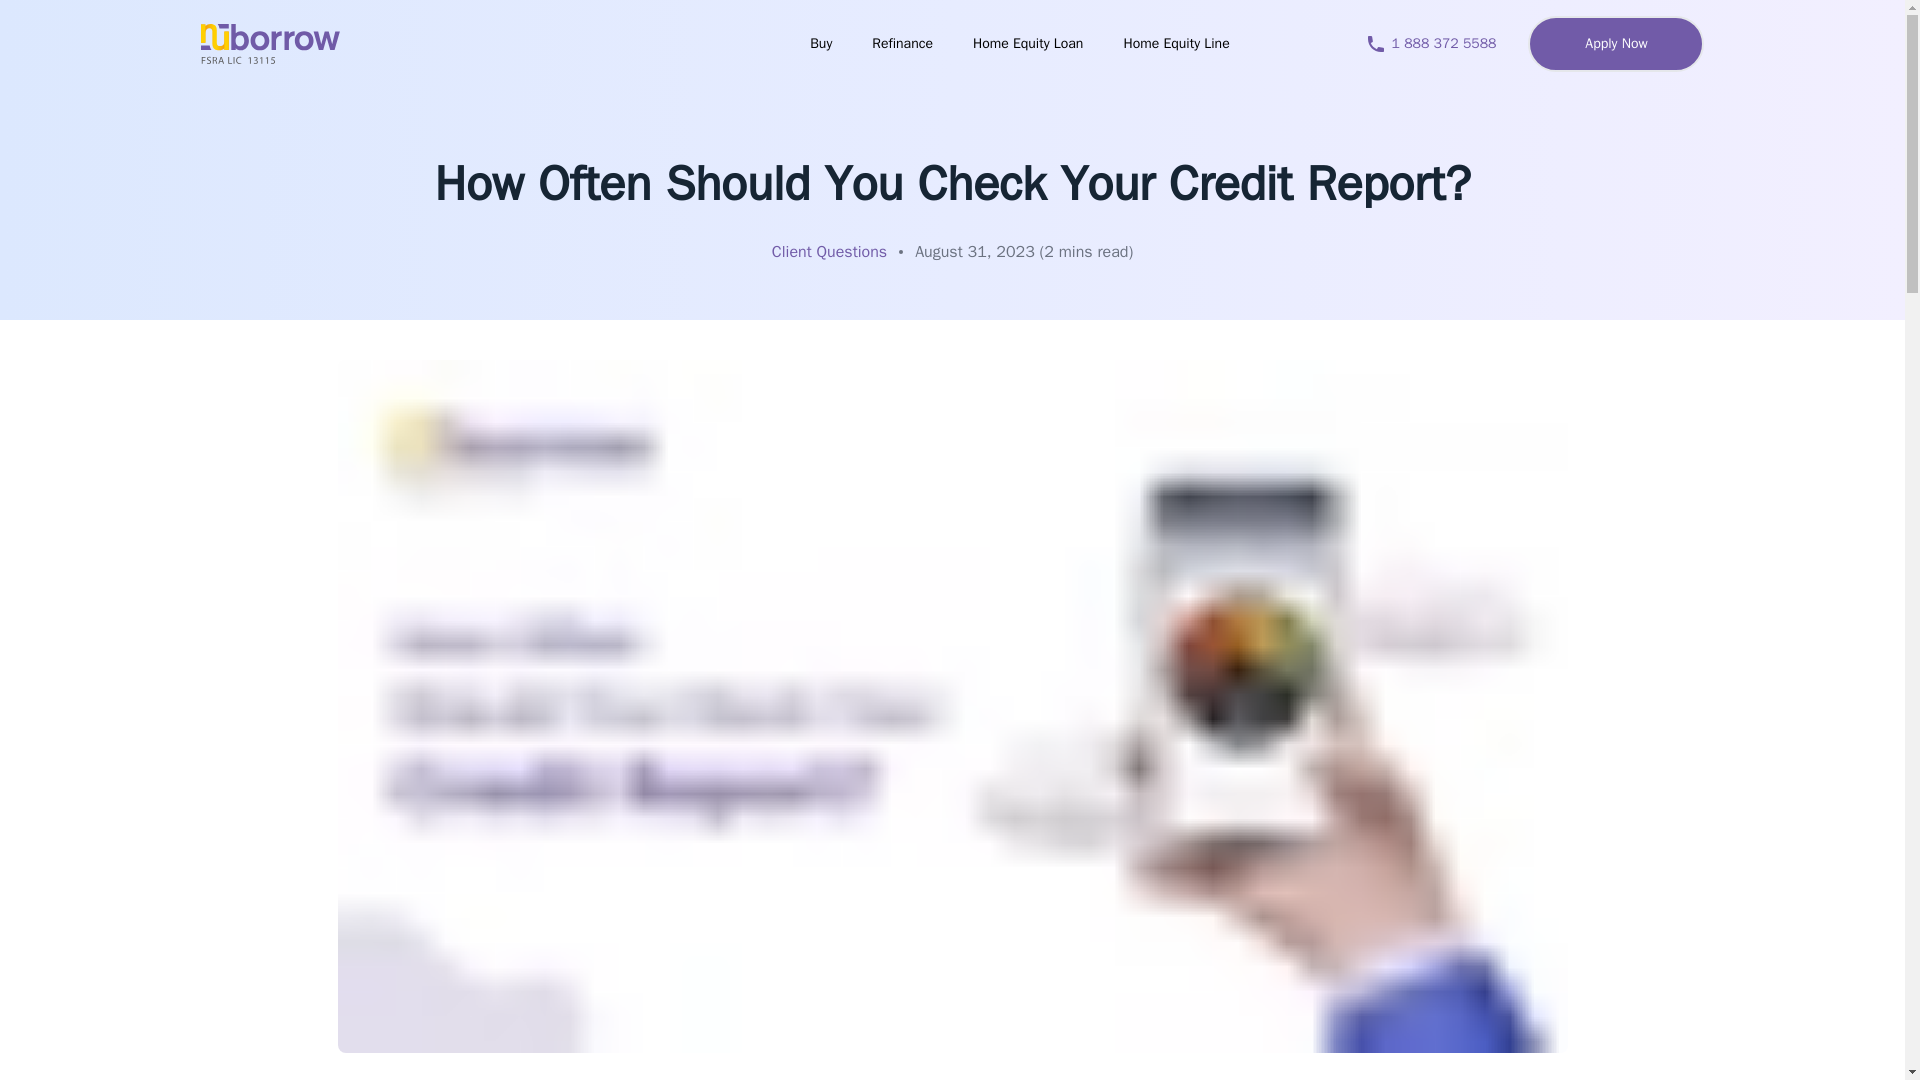  Describe the element at coordinates (820, 44) in the screenshot. I see `Buy` at that location.